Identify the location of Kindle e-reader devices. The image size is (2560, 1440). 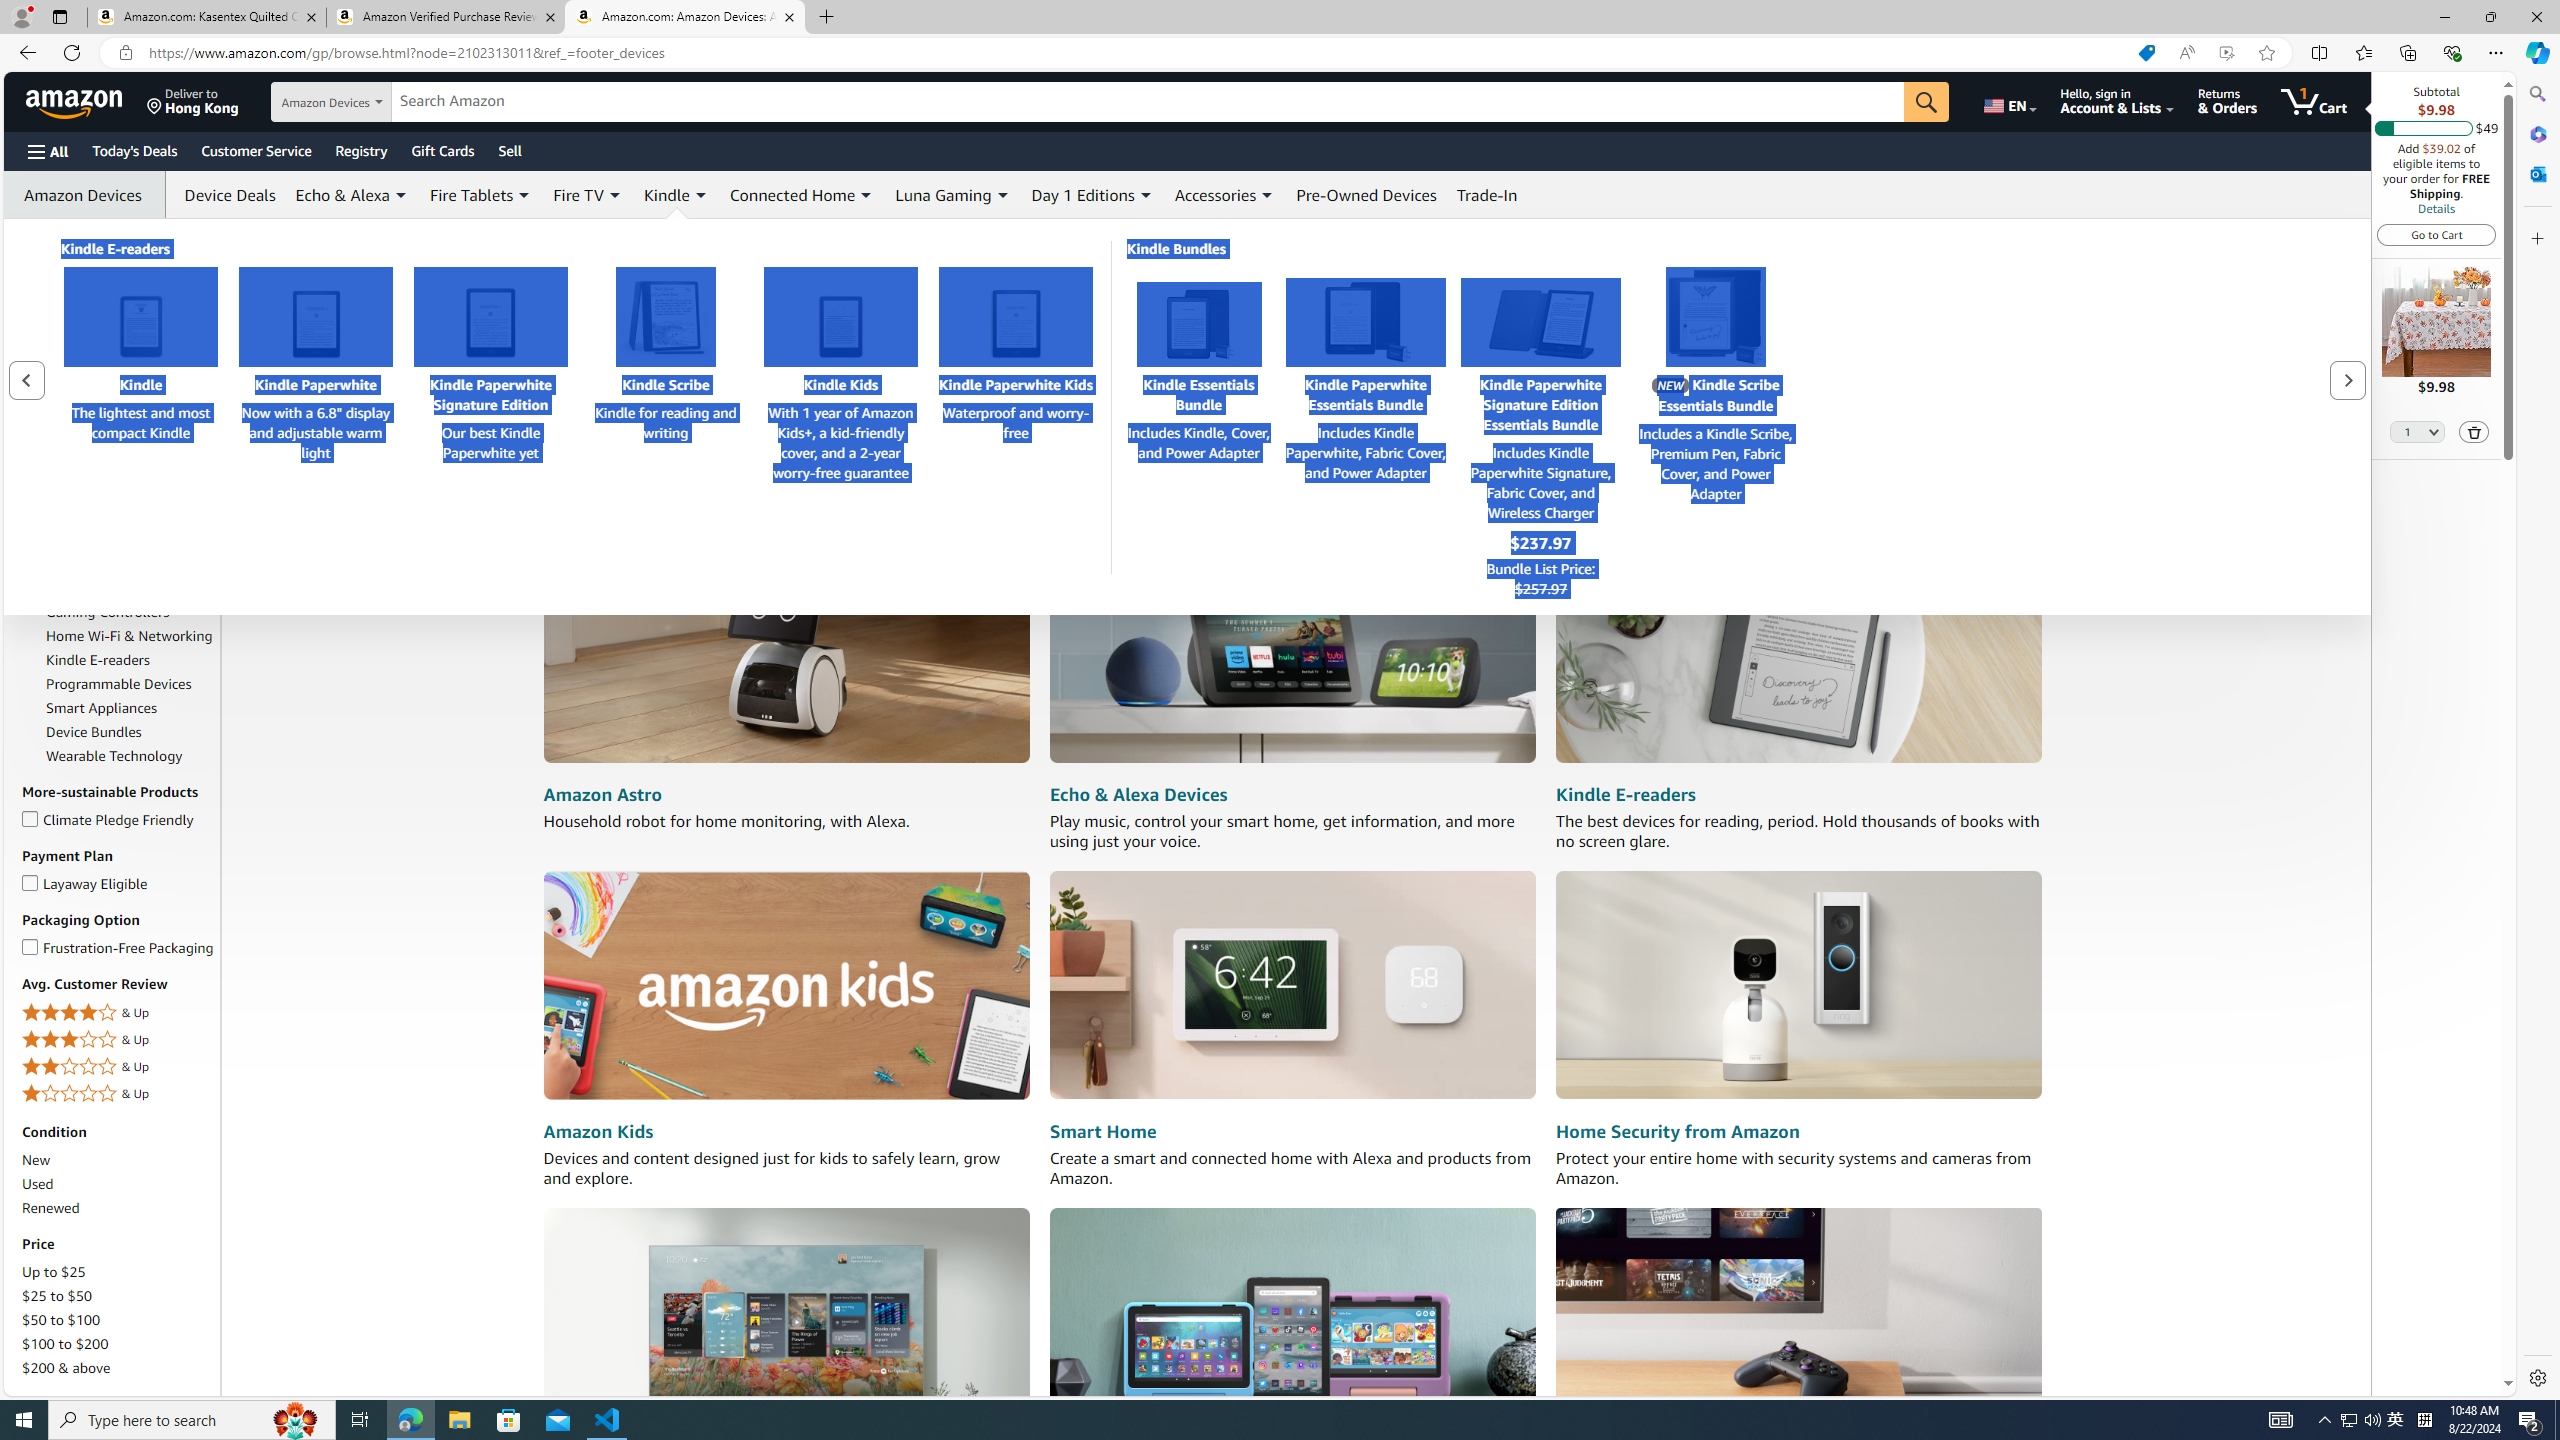
(1798, 650).